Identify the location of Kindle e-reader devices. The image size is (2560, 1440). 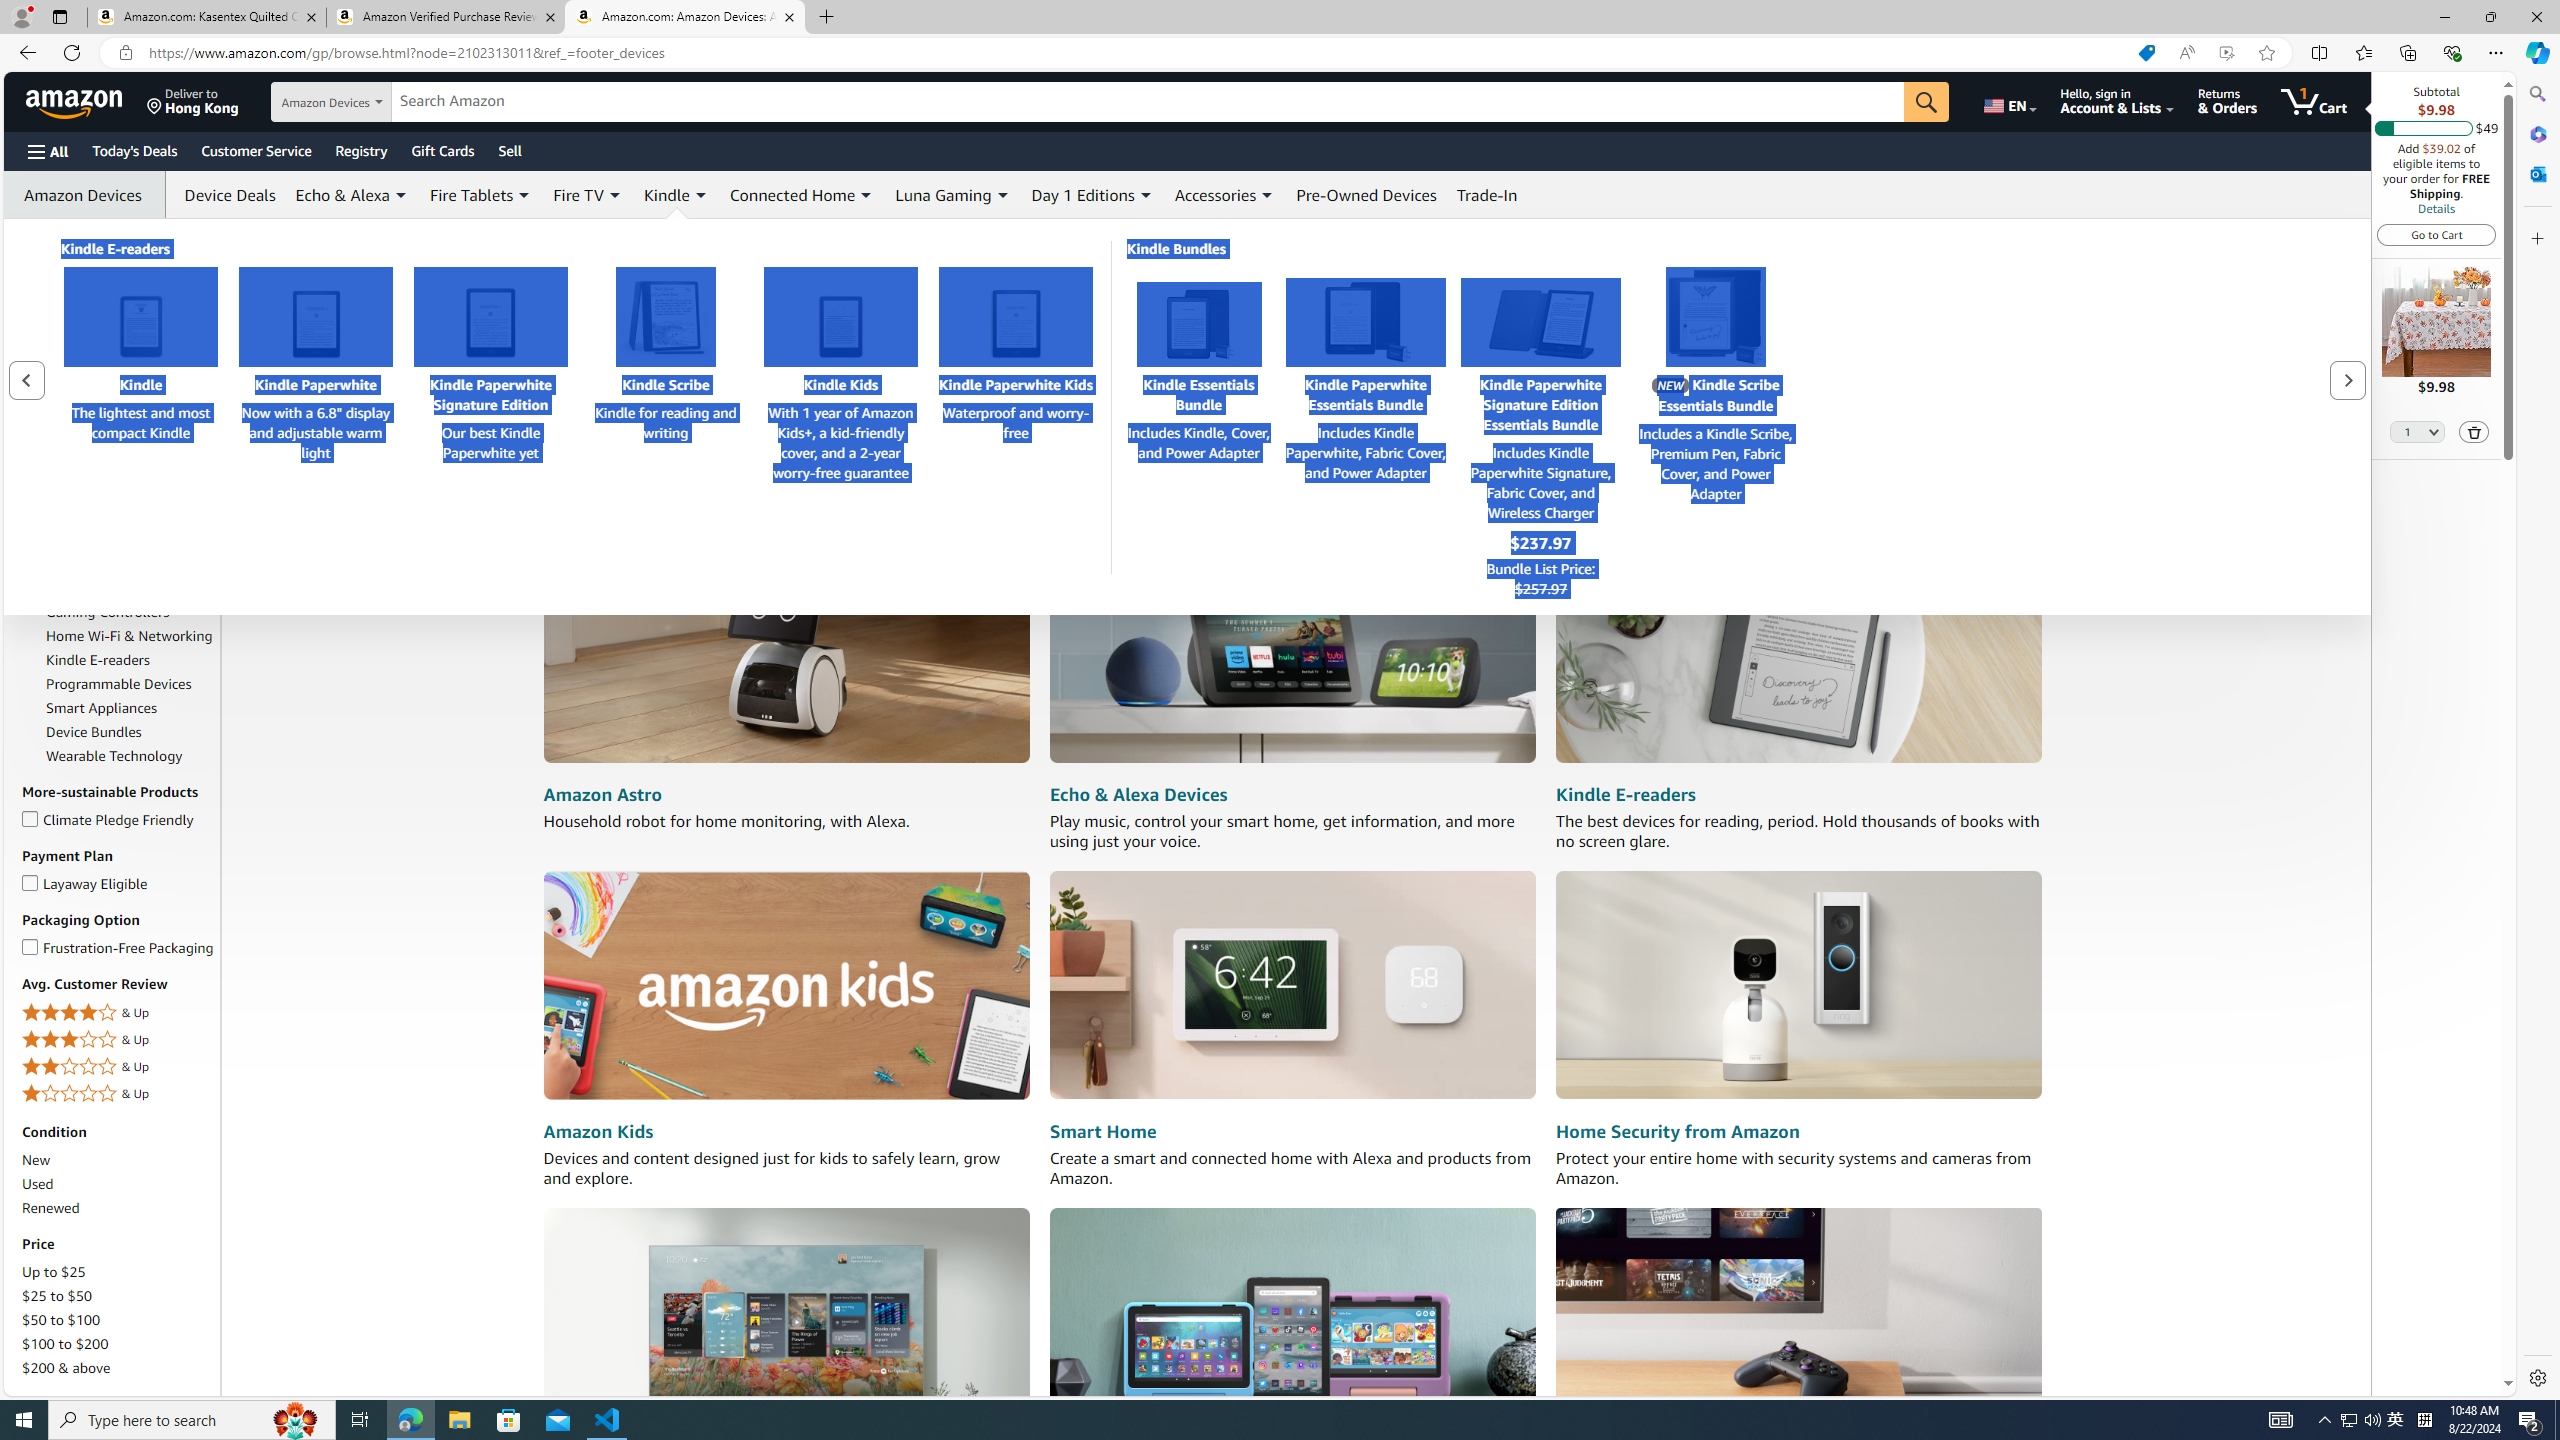
(1798, 650).